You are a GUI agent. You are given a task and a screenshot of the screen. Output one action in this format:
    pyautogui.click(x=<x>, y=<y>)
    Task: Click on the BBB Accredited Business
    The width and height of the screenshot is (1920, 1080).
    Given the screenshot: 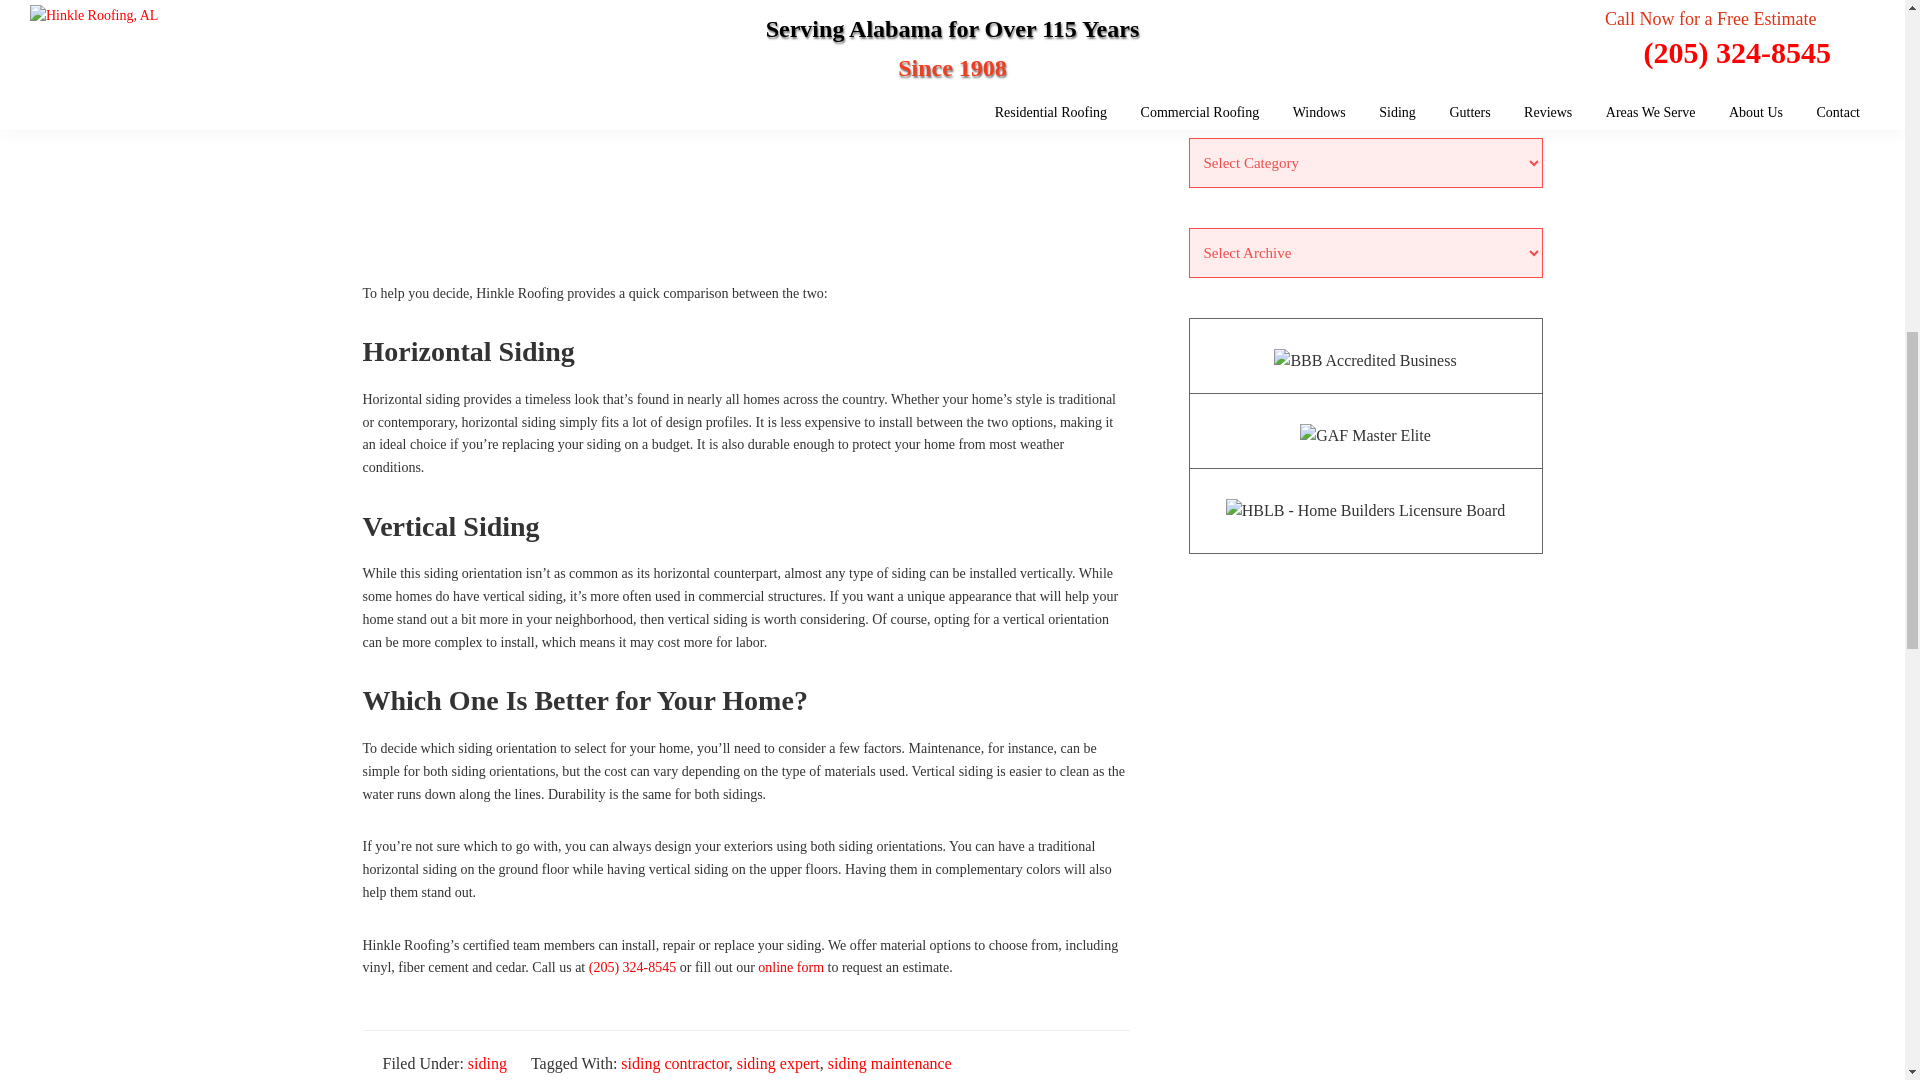 What is the action you would take?
    pyautogui.click(x=1364, y=360)
    